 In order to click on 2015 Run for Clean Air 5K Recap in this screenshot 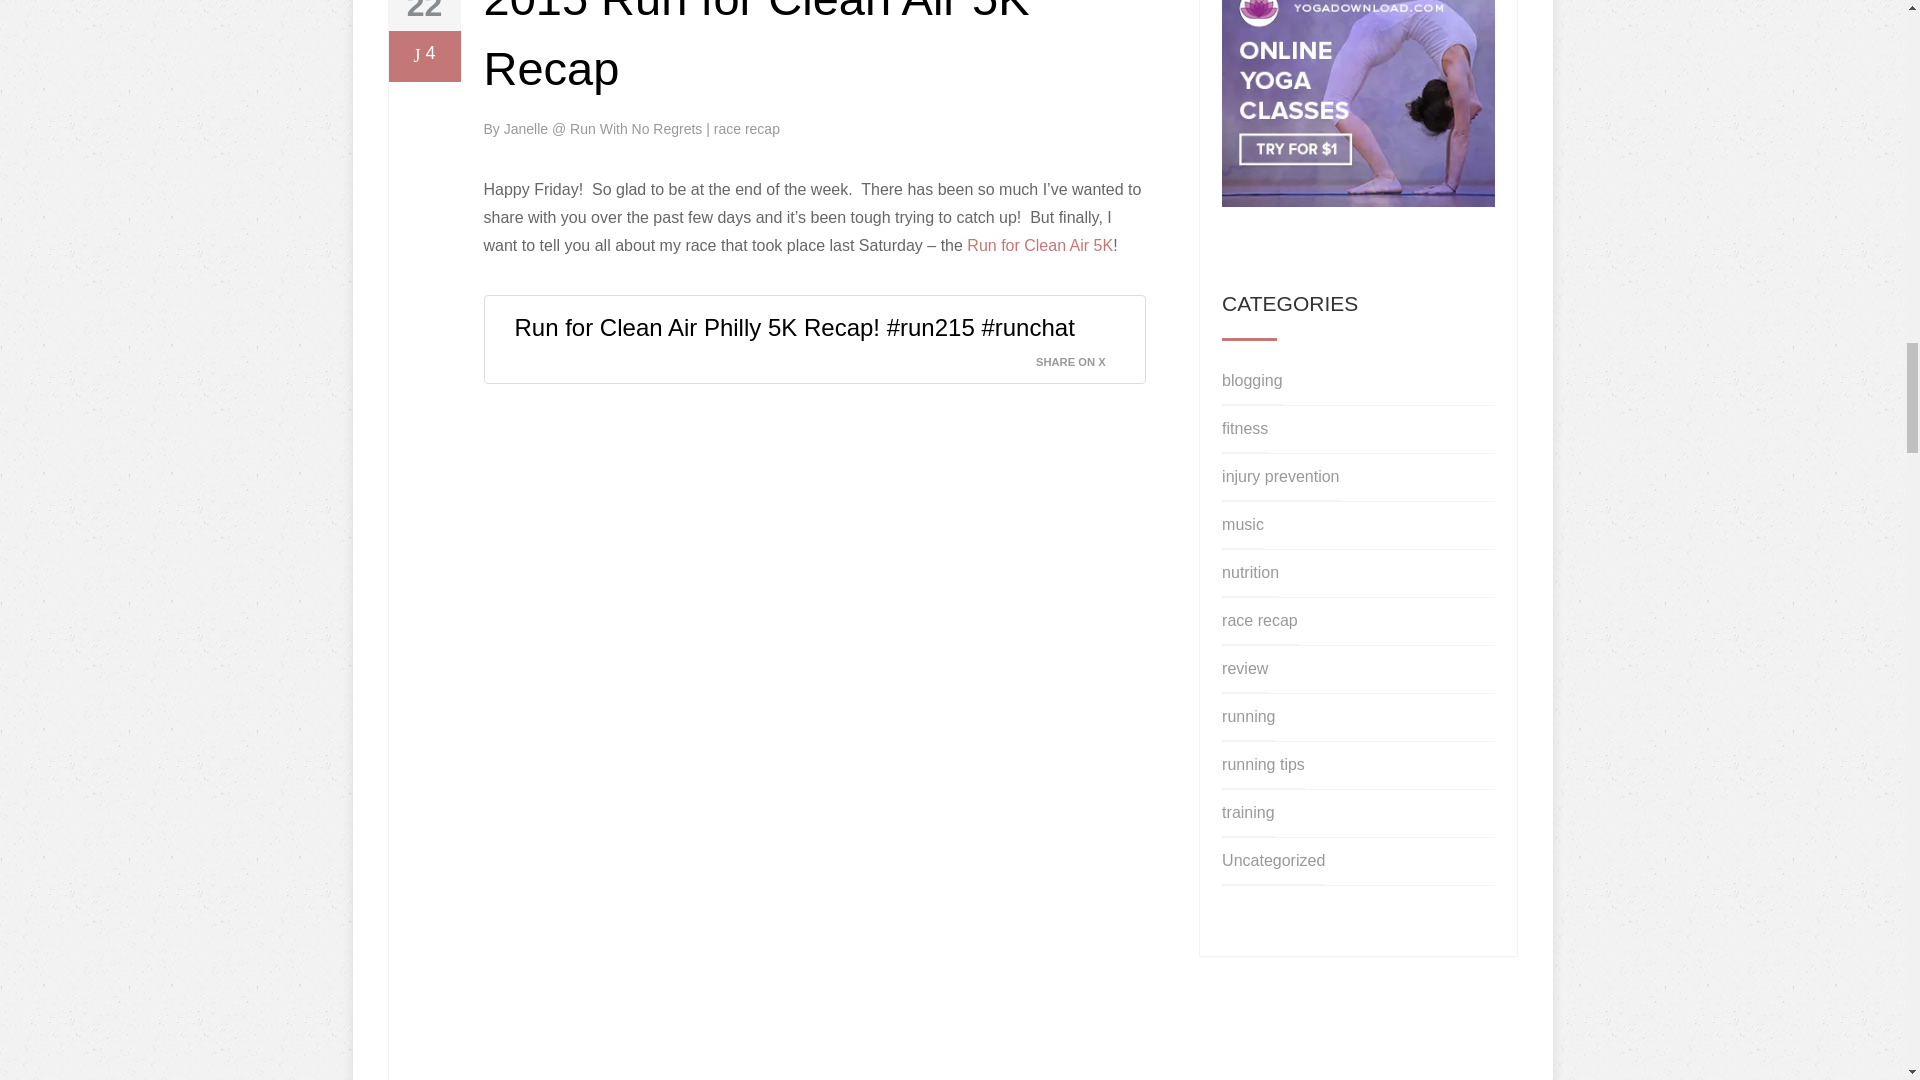, I will do `click(756, 48)`.